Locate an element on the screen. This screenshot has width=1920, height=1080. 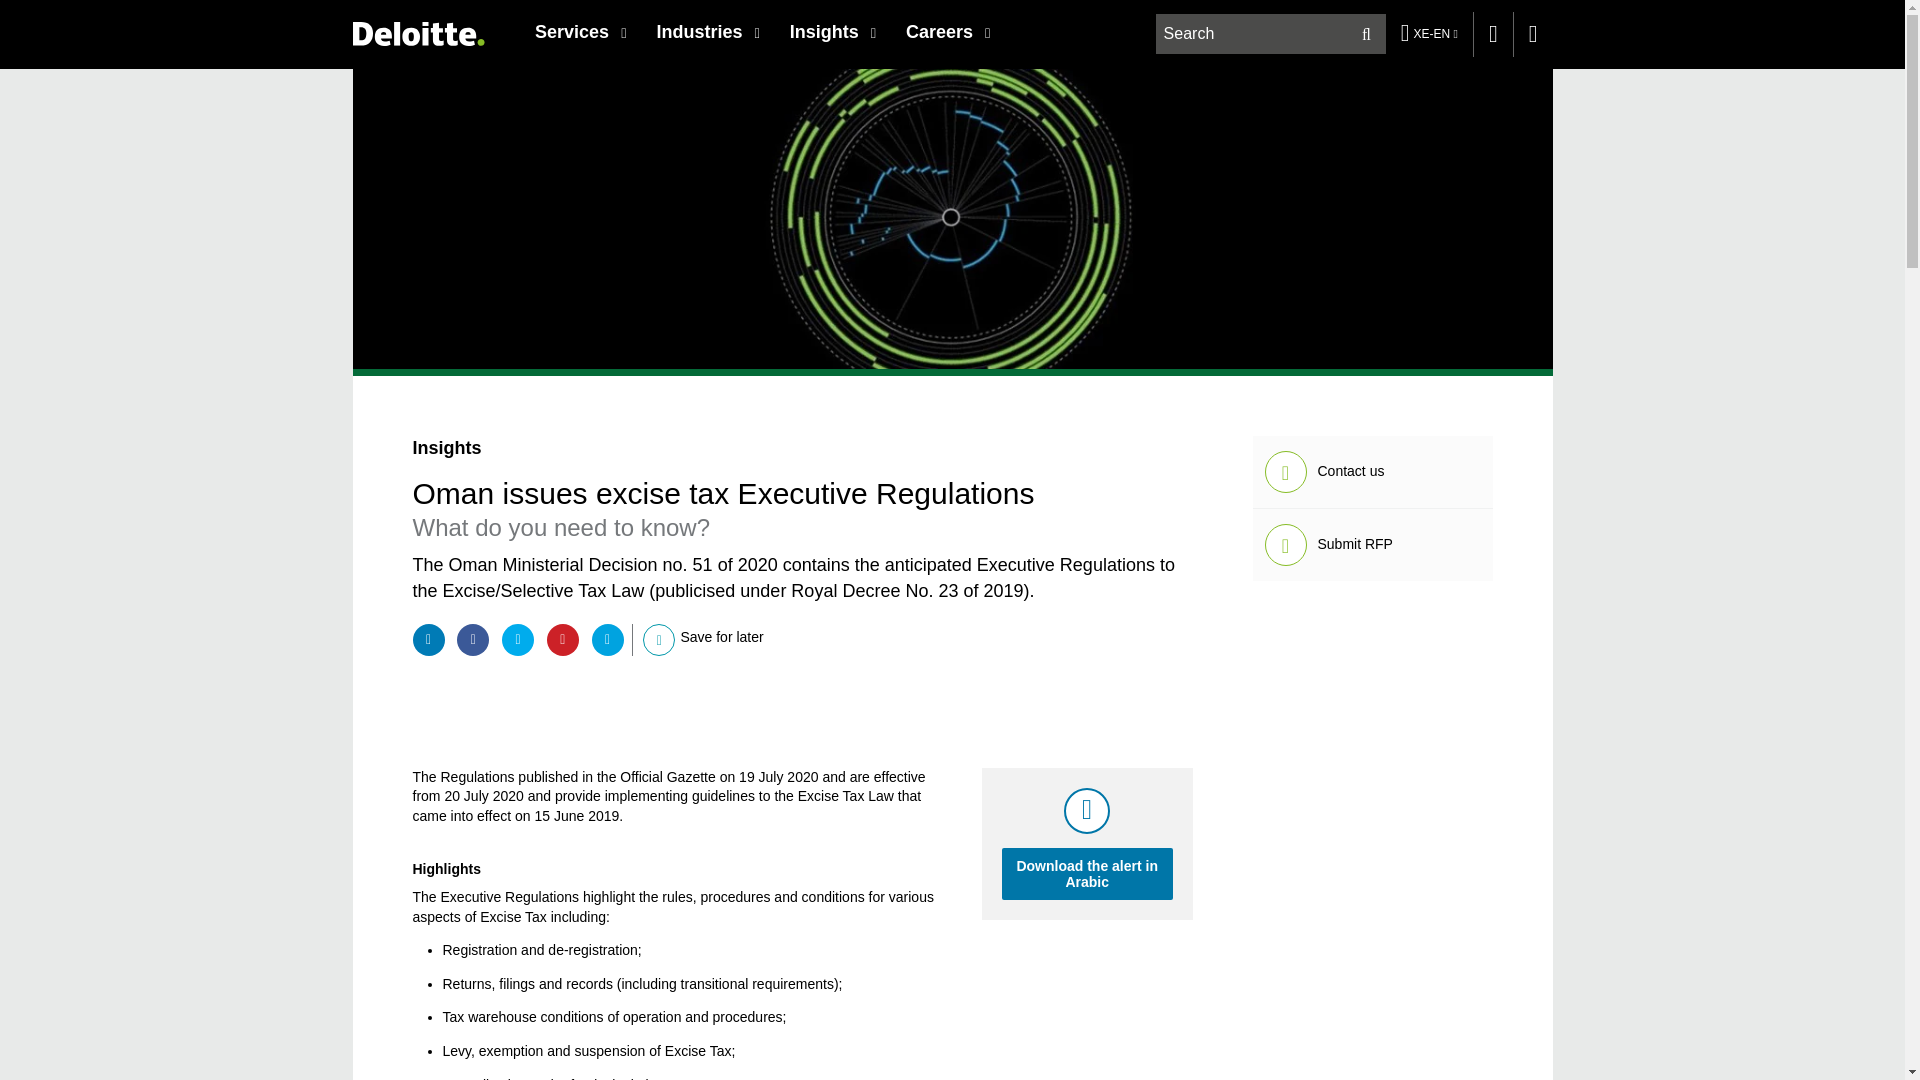
Deloitte Middle East is located at coordinates (417, 33).